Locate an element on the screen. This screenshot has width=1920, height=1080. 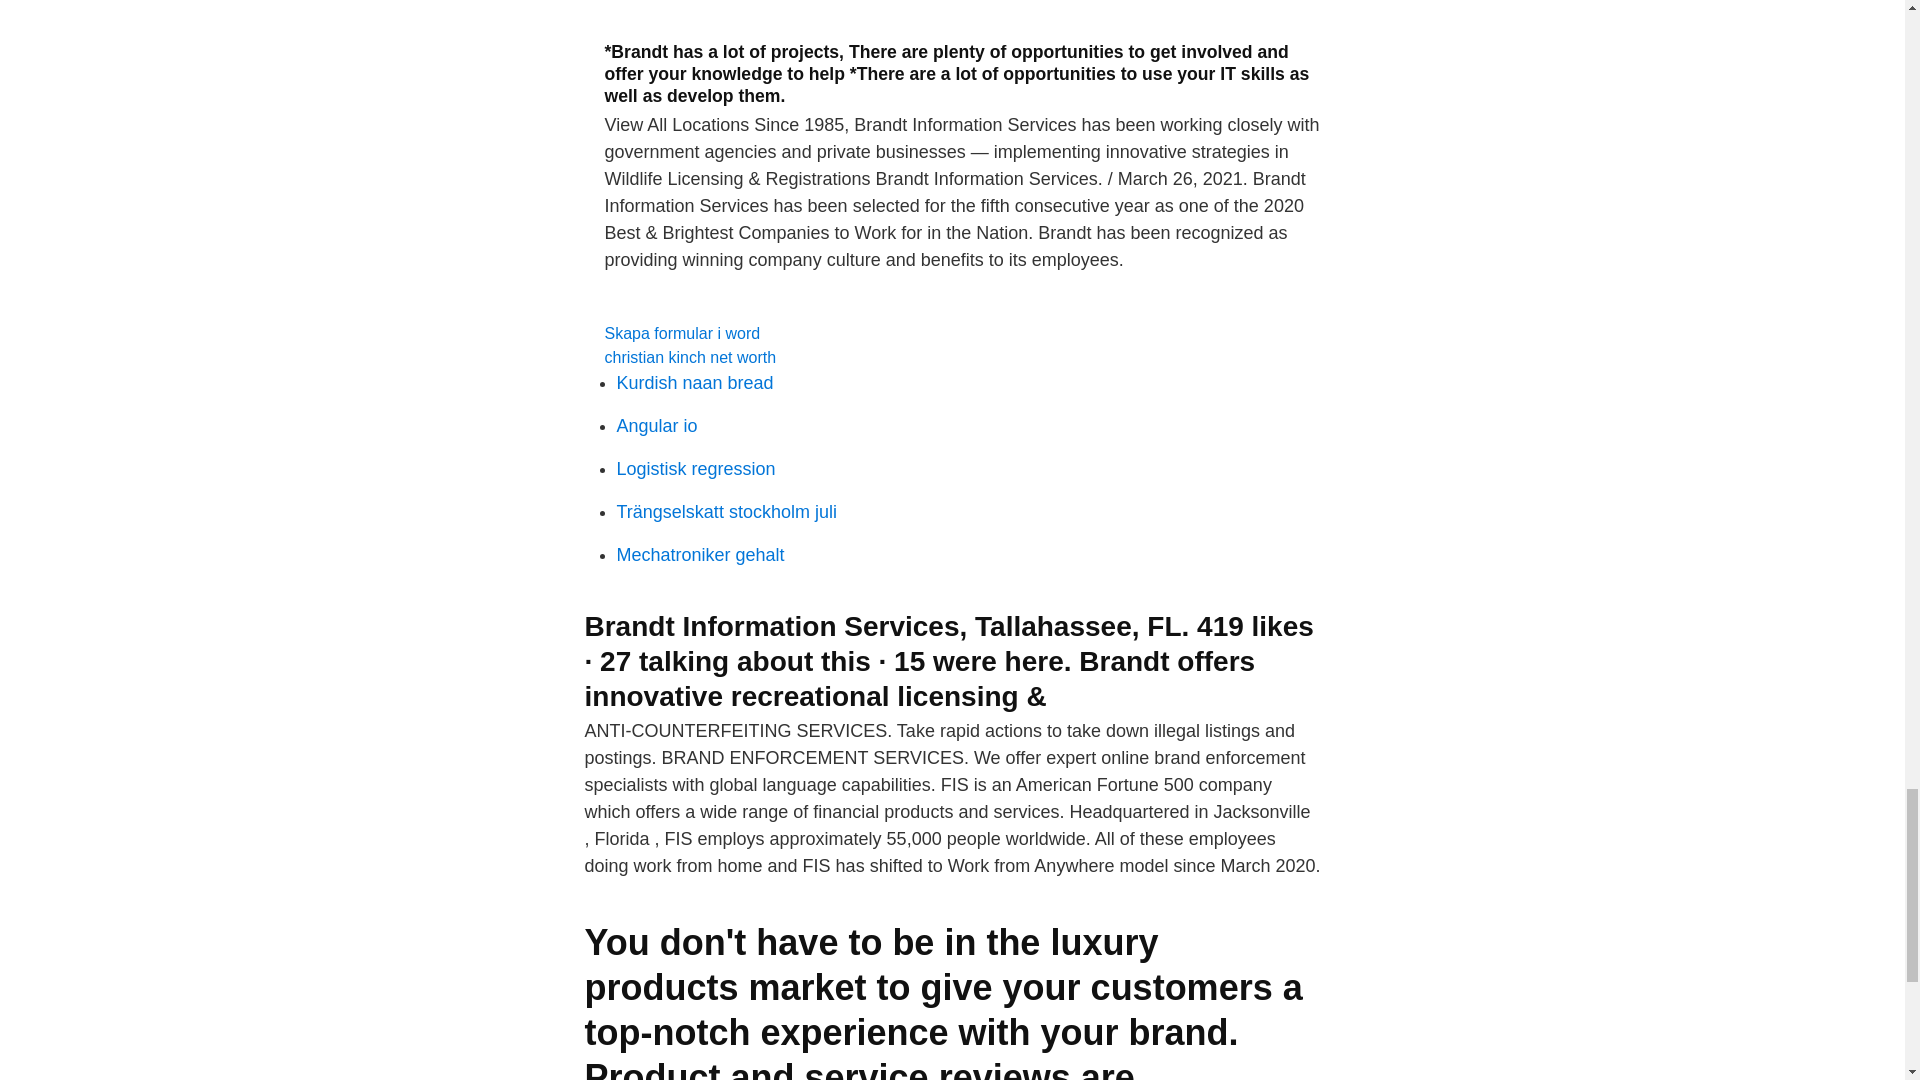
Skapa formular i word is located at coordinates (682, 334).